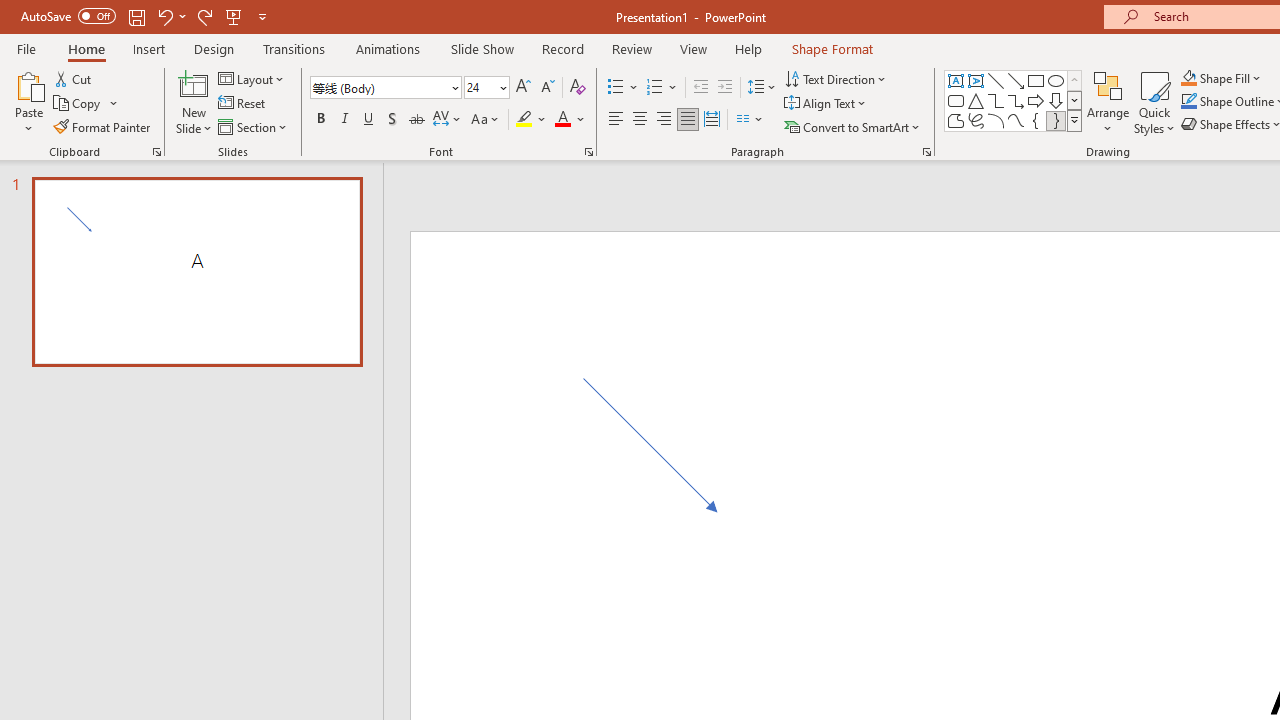 This screenshot has width=1280, height=720. What do you see at coordinates (976, 120) in the screenshot?
I see `Freeform: Scribble` at bounding box center [976, 120].